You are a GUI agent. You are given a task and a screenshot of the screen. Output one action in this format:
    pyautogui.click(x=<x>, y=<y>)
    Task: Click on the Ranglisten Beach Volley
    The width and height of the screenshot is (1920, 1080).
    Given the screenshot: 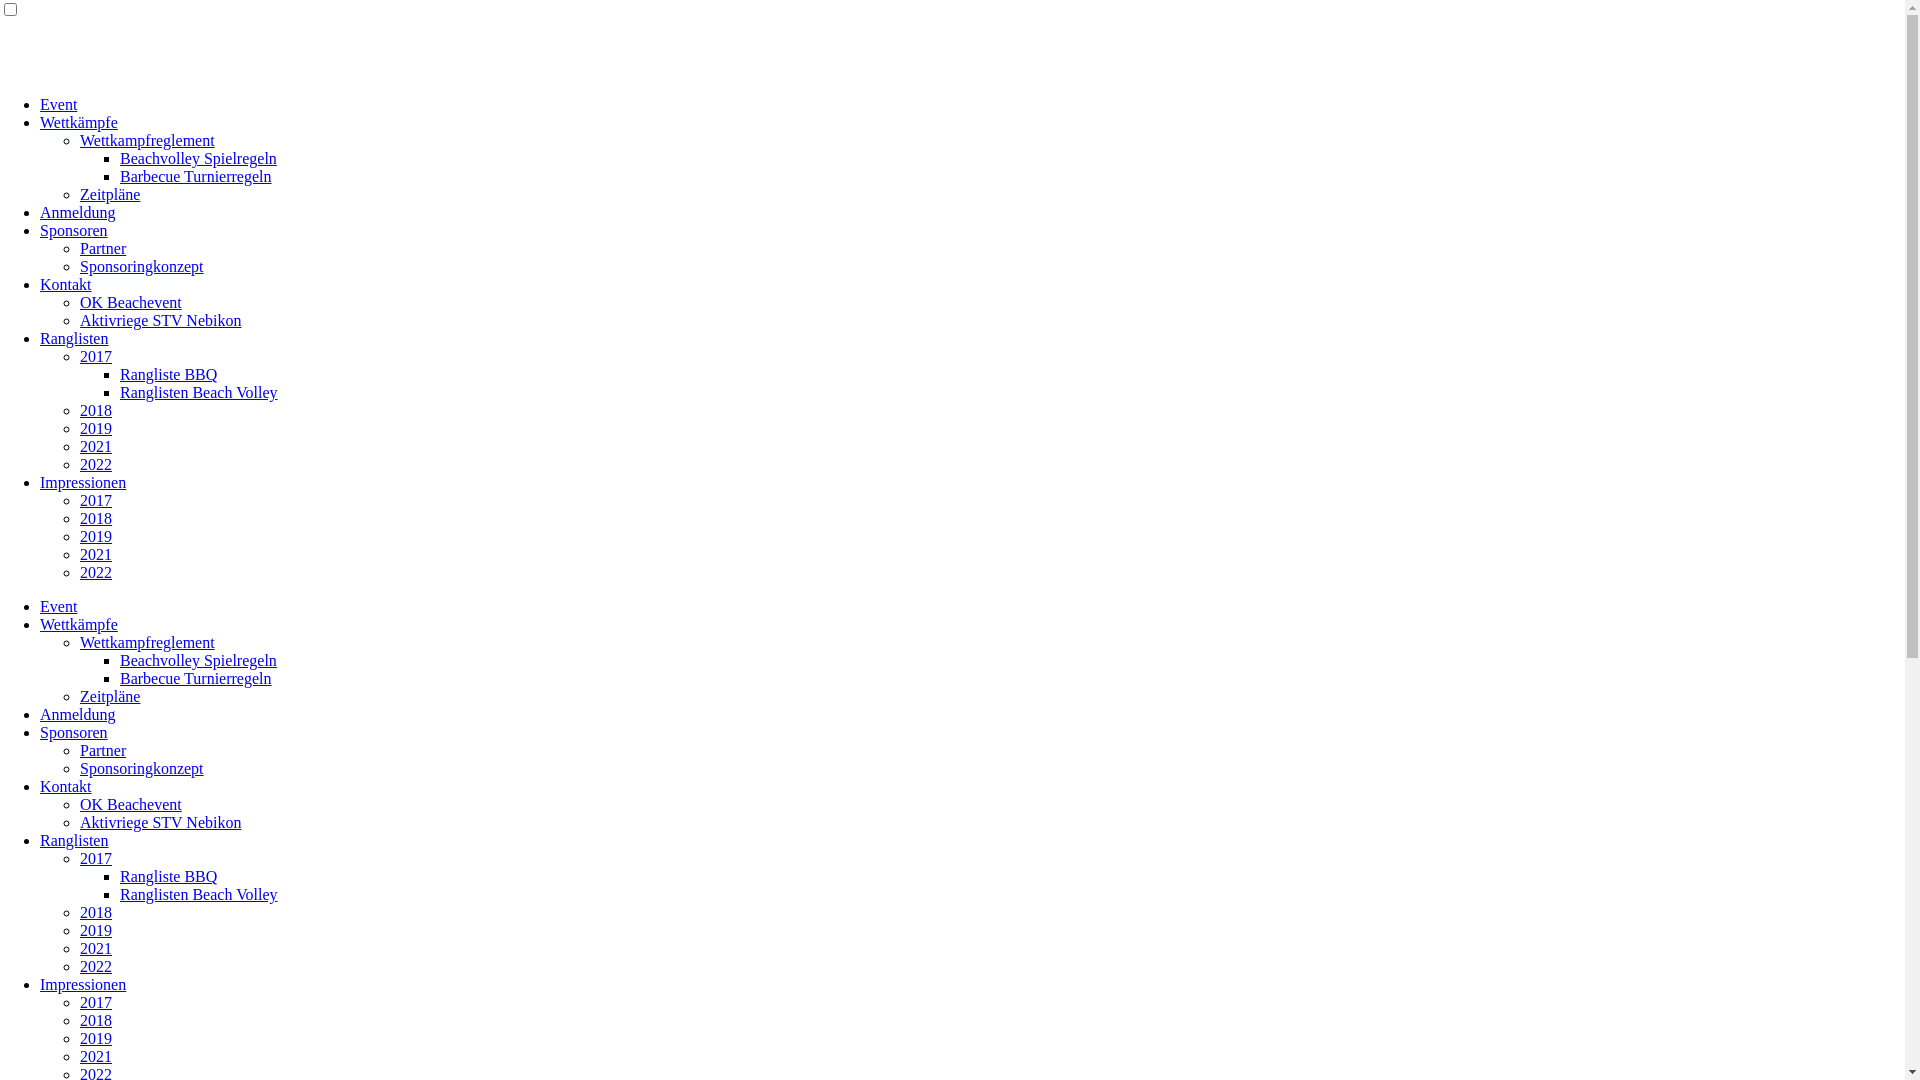 What is the action you would take?
    pyautogui.click(x=199, y=392)
    